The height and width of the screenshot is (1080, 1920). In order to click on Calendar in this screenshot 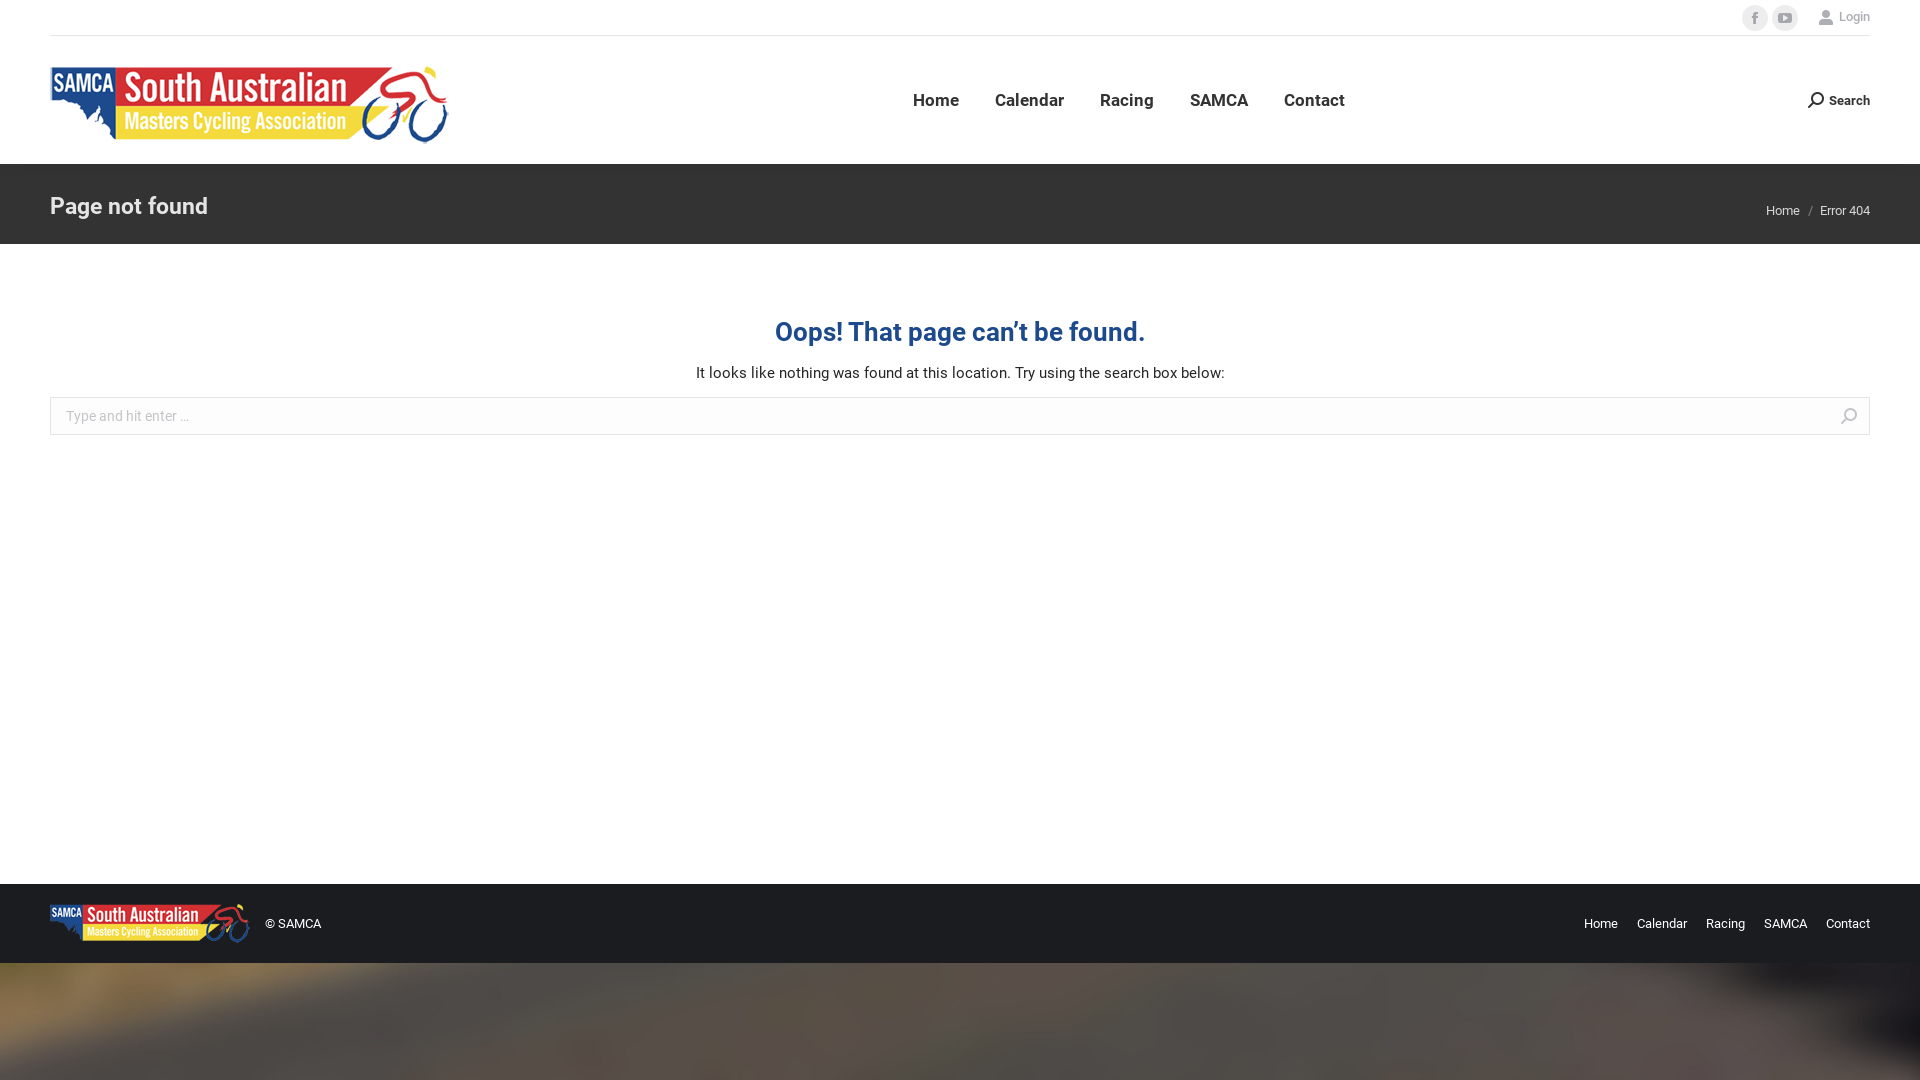, I will do `click(1030, 100)`.